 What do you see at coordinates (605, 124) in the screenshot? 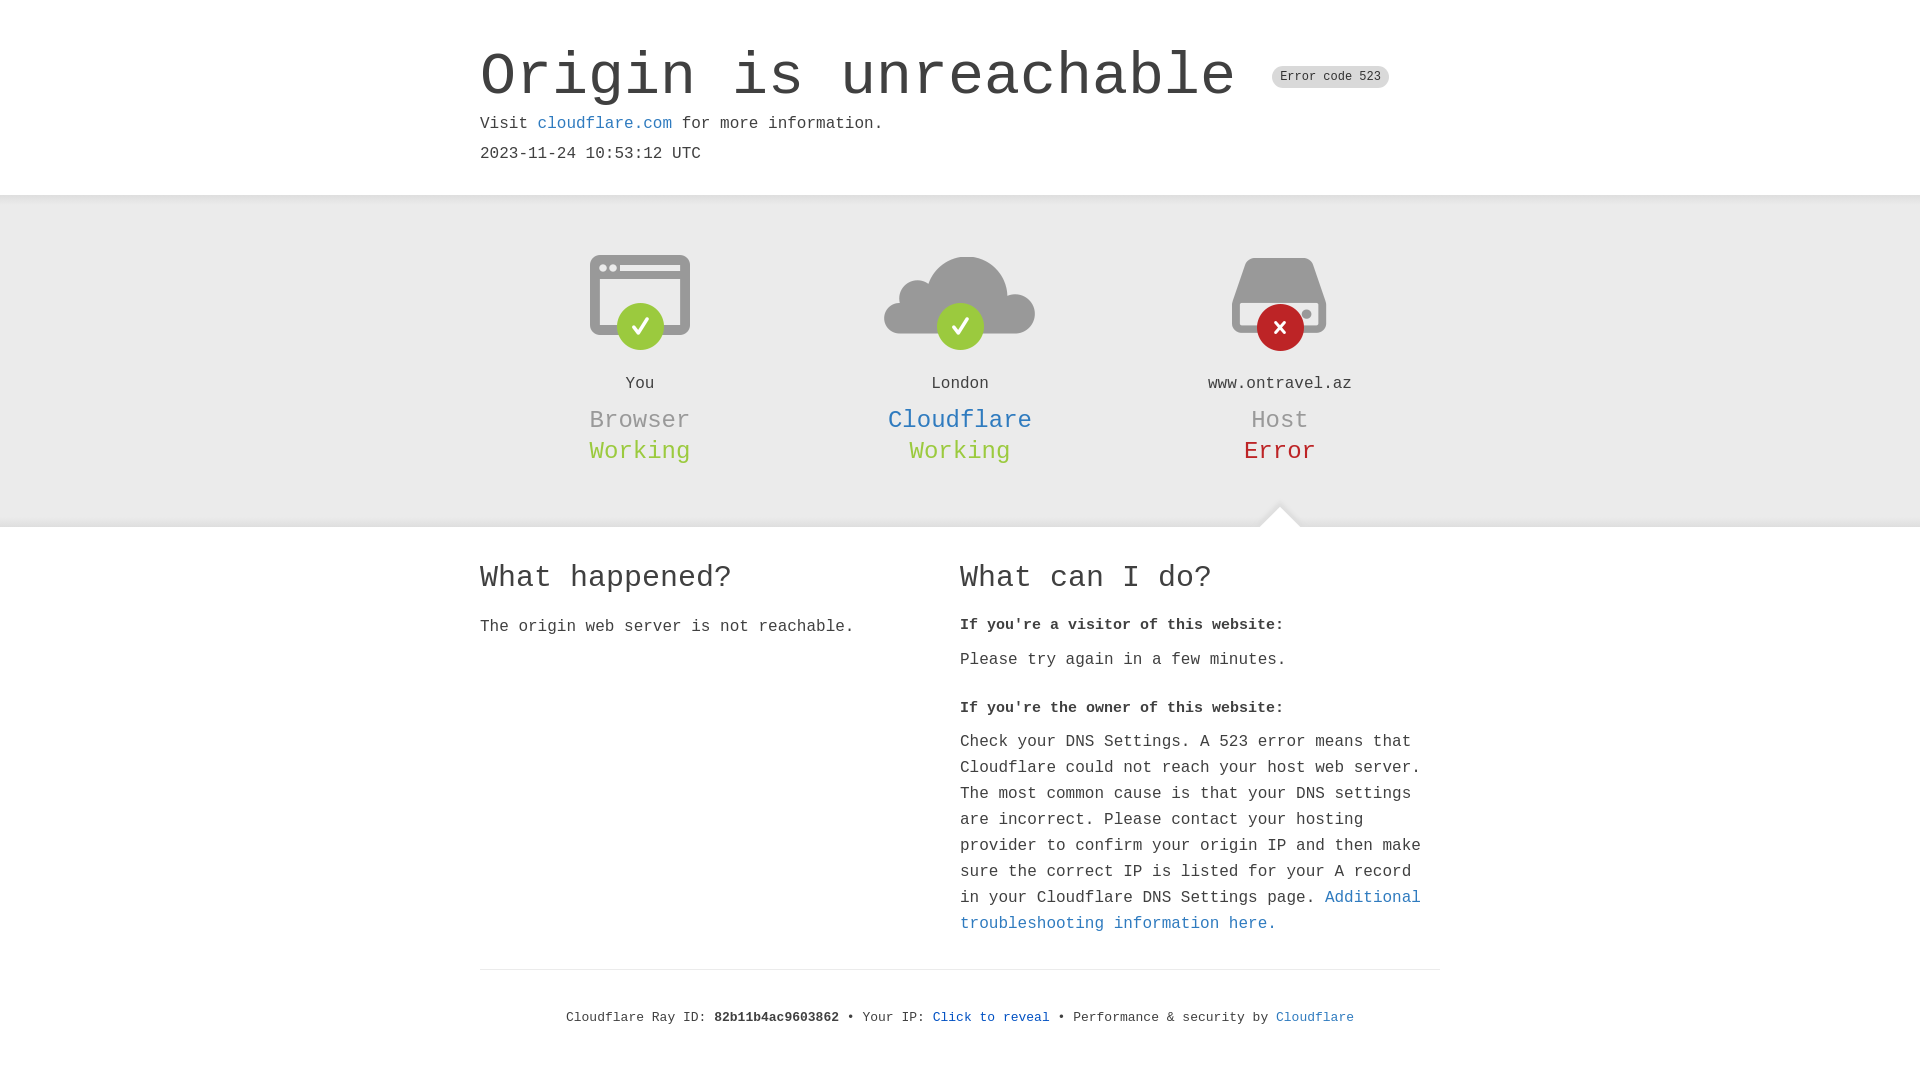
I see `cloudflare.com` at bounding box center [605, 124].